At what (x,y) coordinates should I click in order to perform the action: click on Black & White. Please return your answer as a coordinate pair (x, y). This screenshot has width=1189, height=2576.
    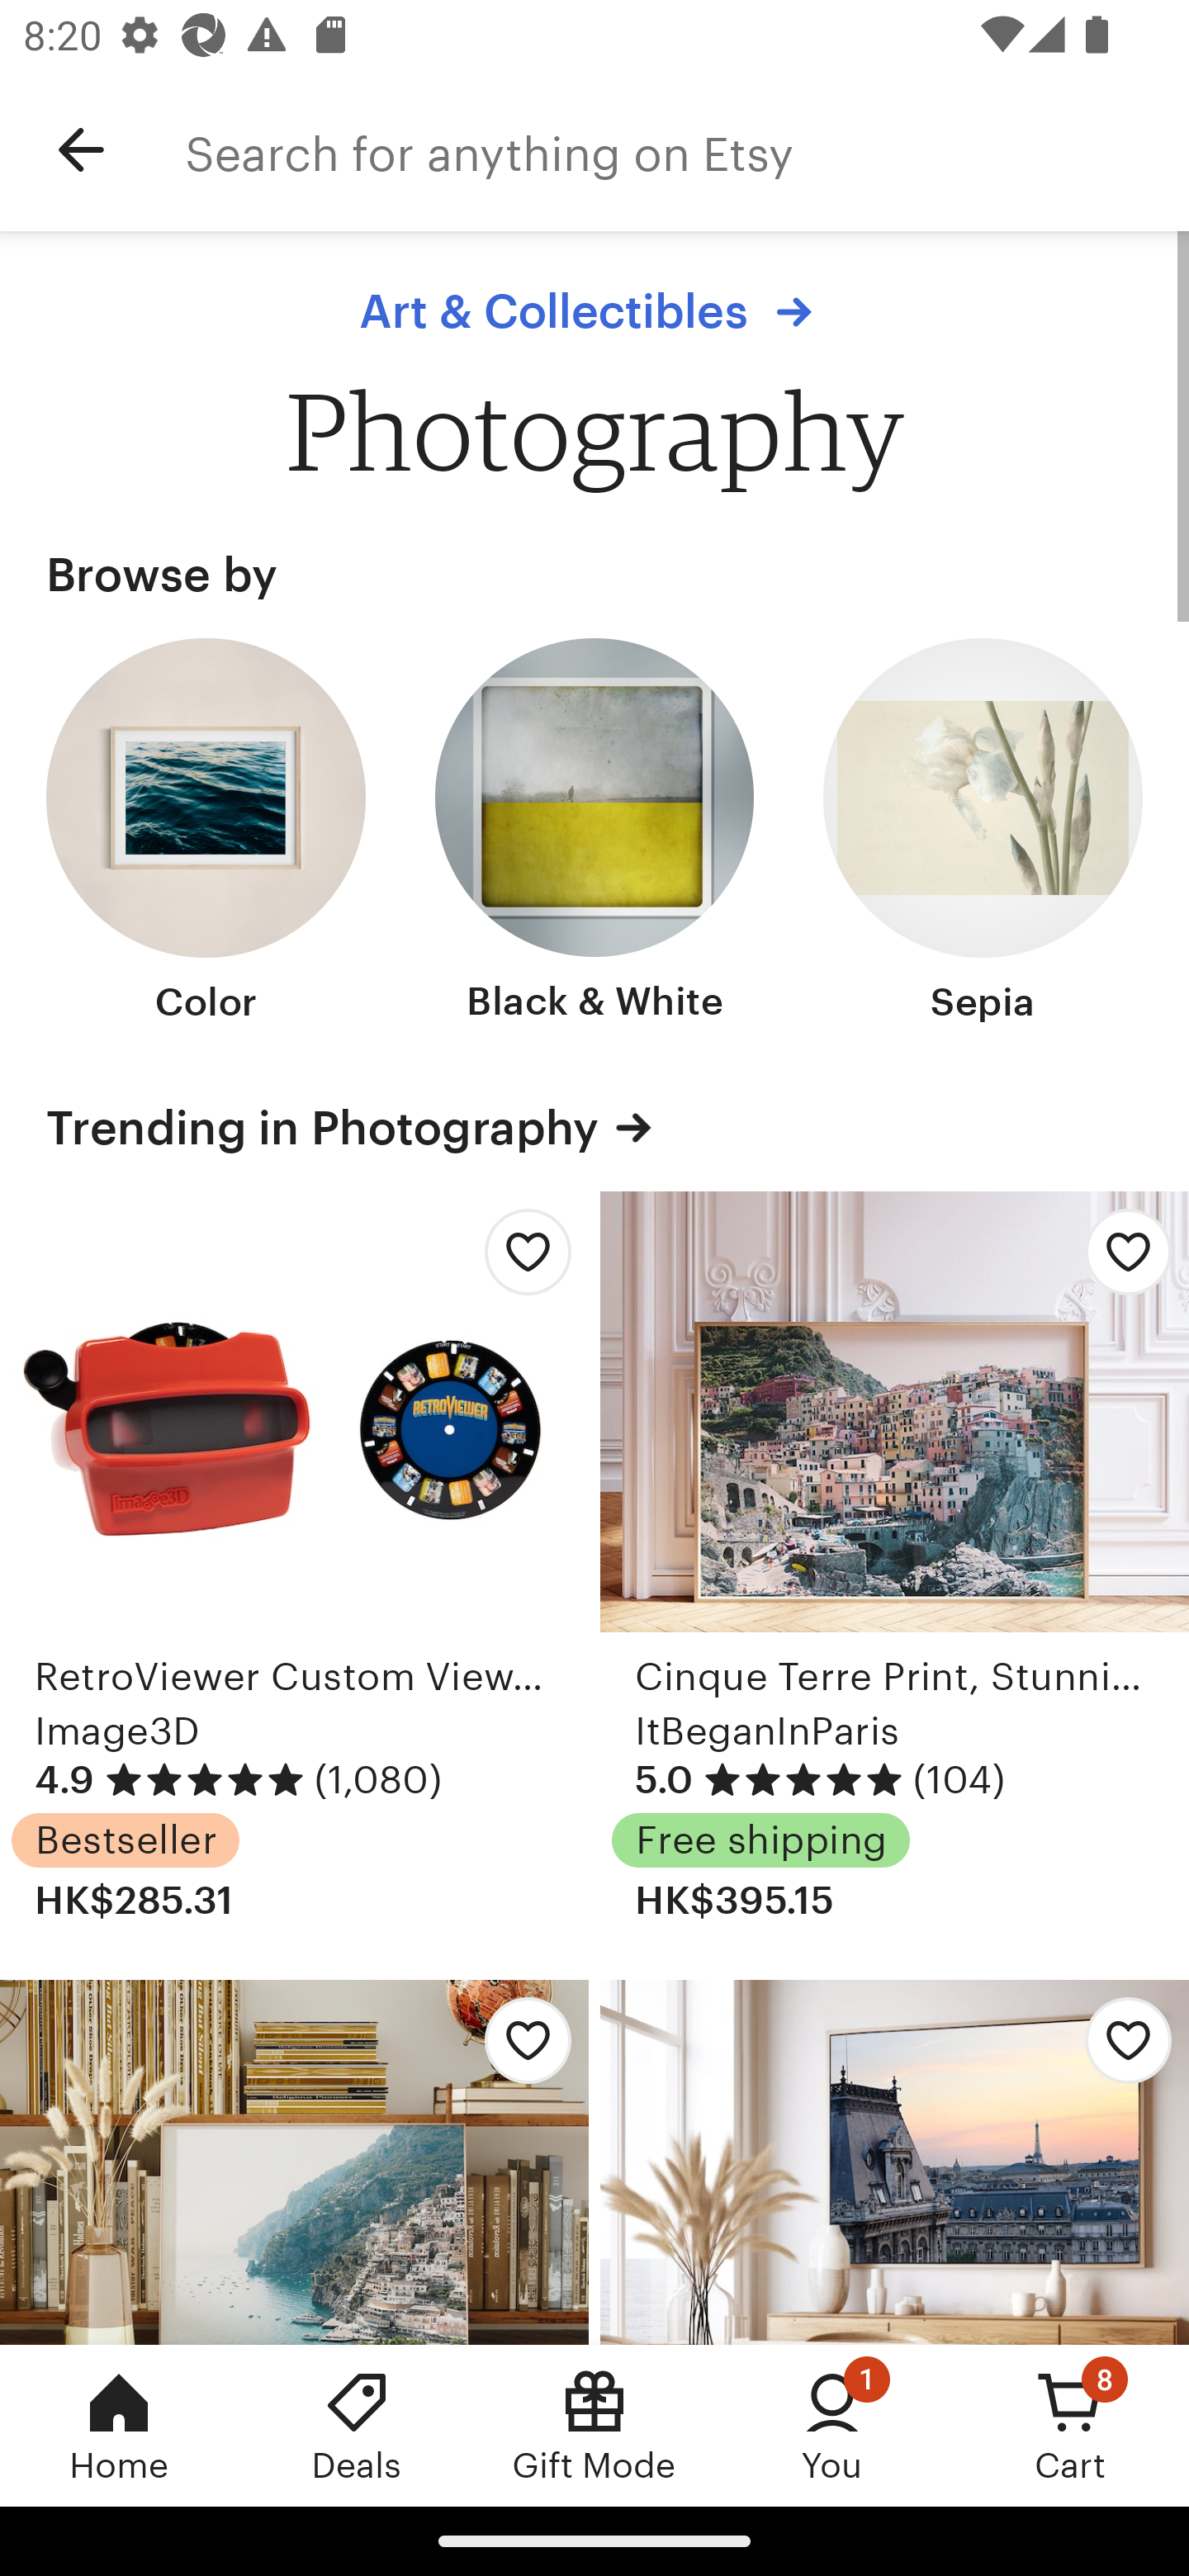
    Looking at the image, I should click on (594, 834).